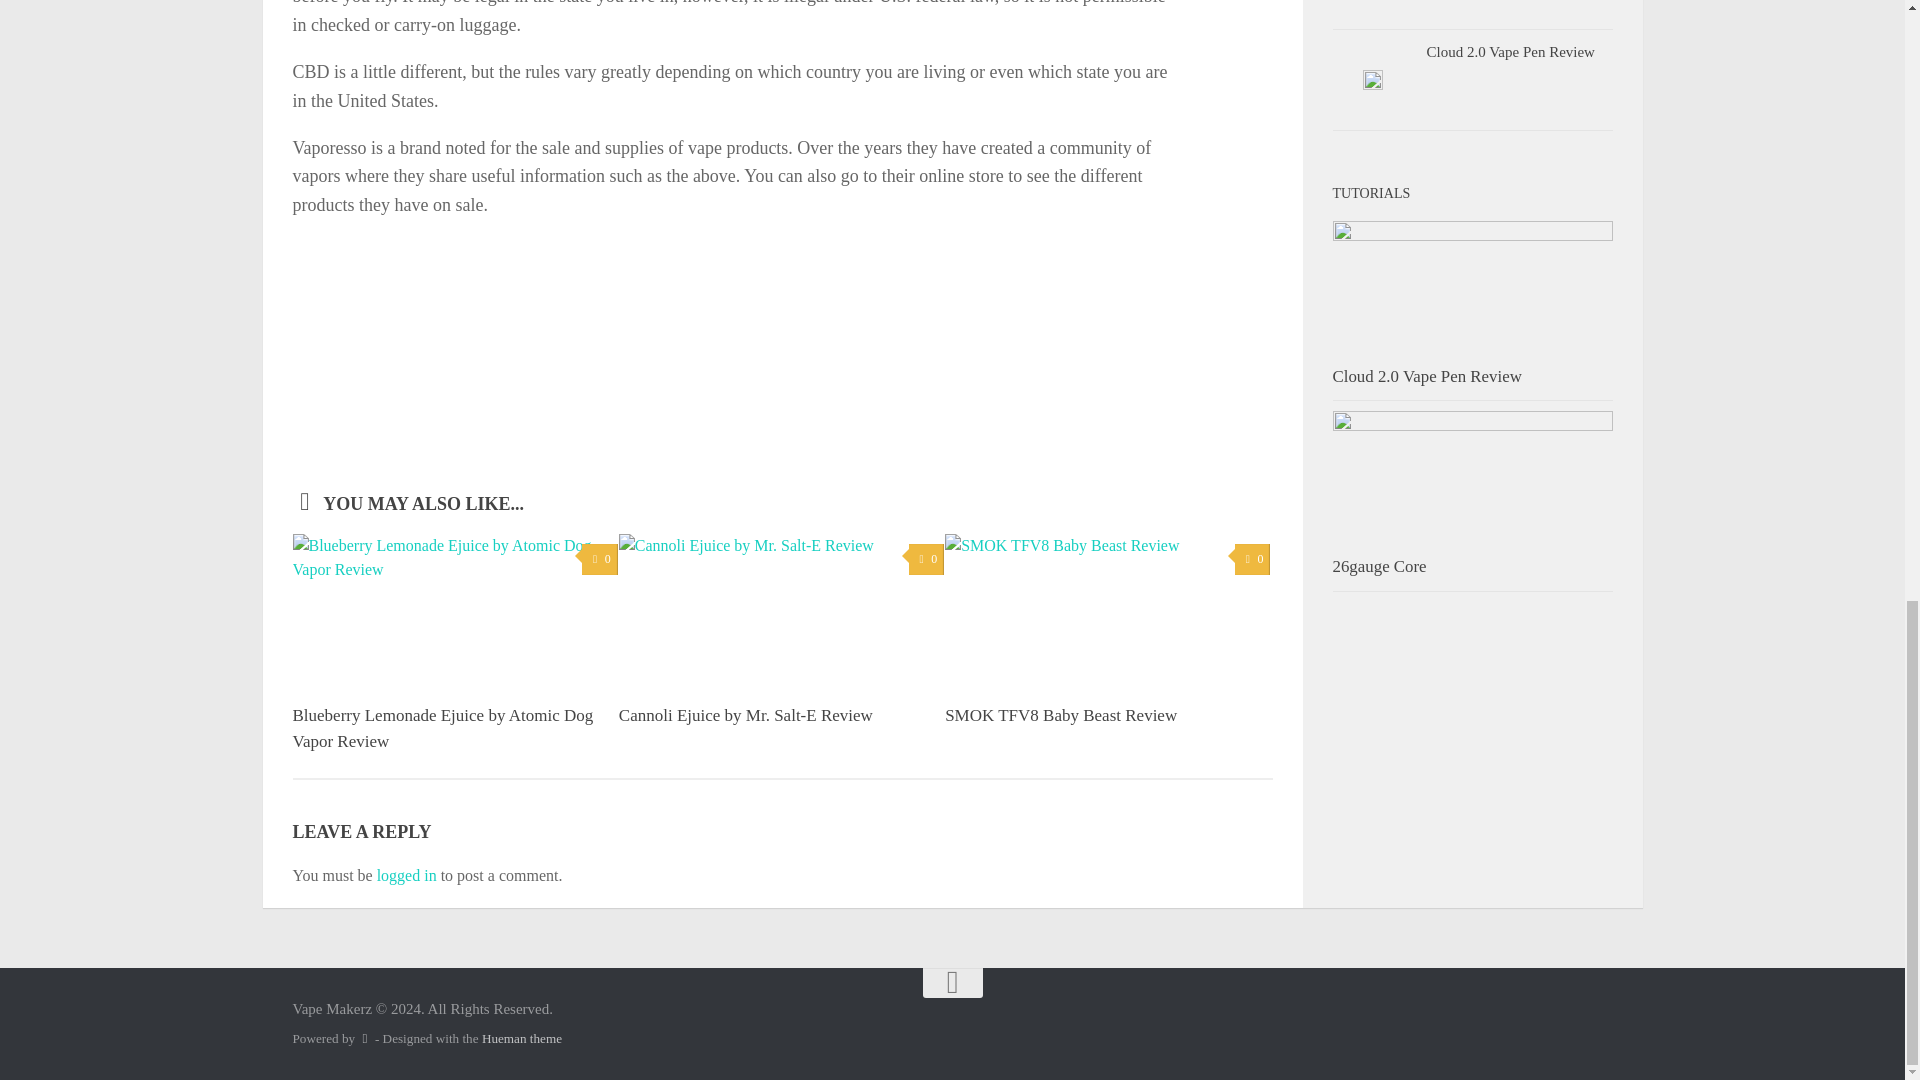  I want to click on Blueberry Lemonade Ejuice by Atomic Dog Vapor Review, so click(442, 728).